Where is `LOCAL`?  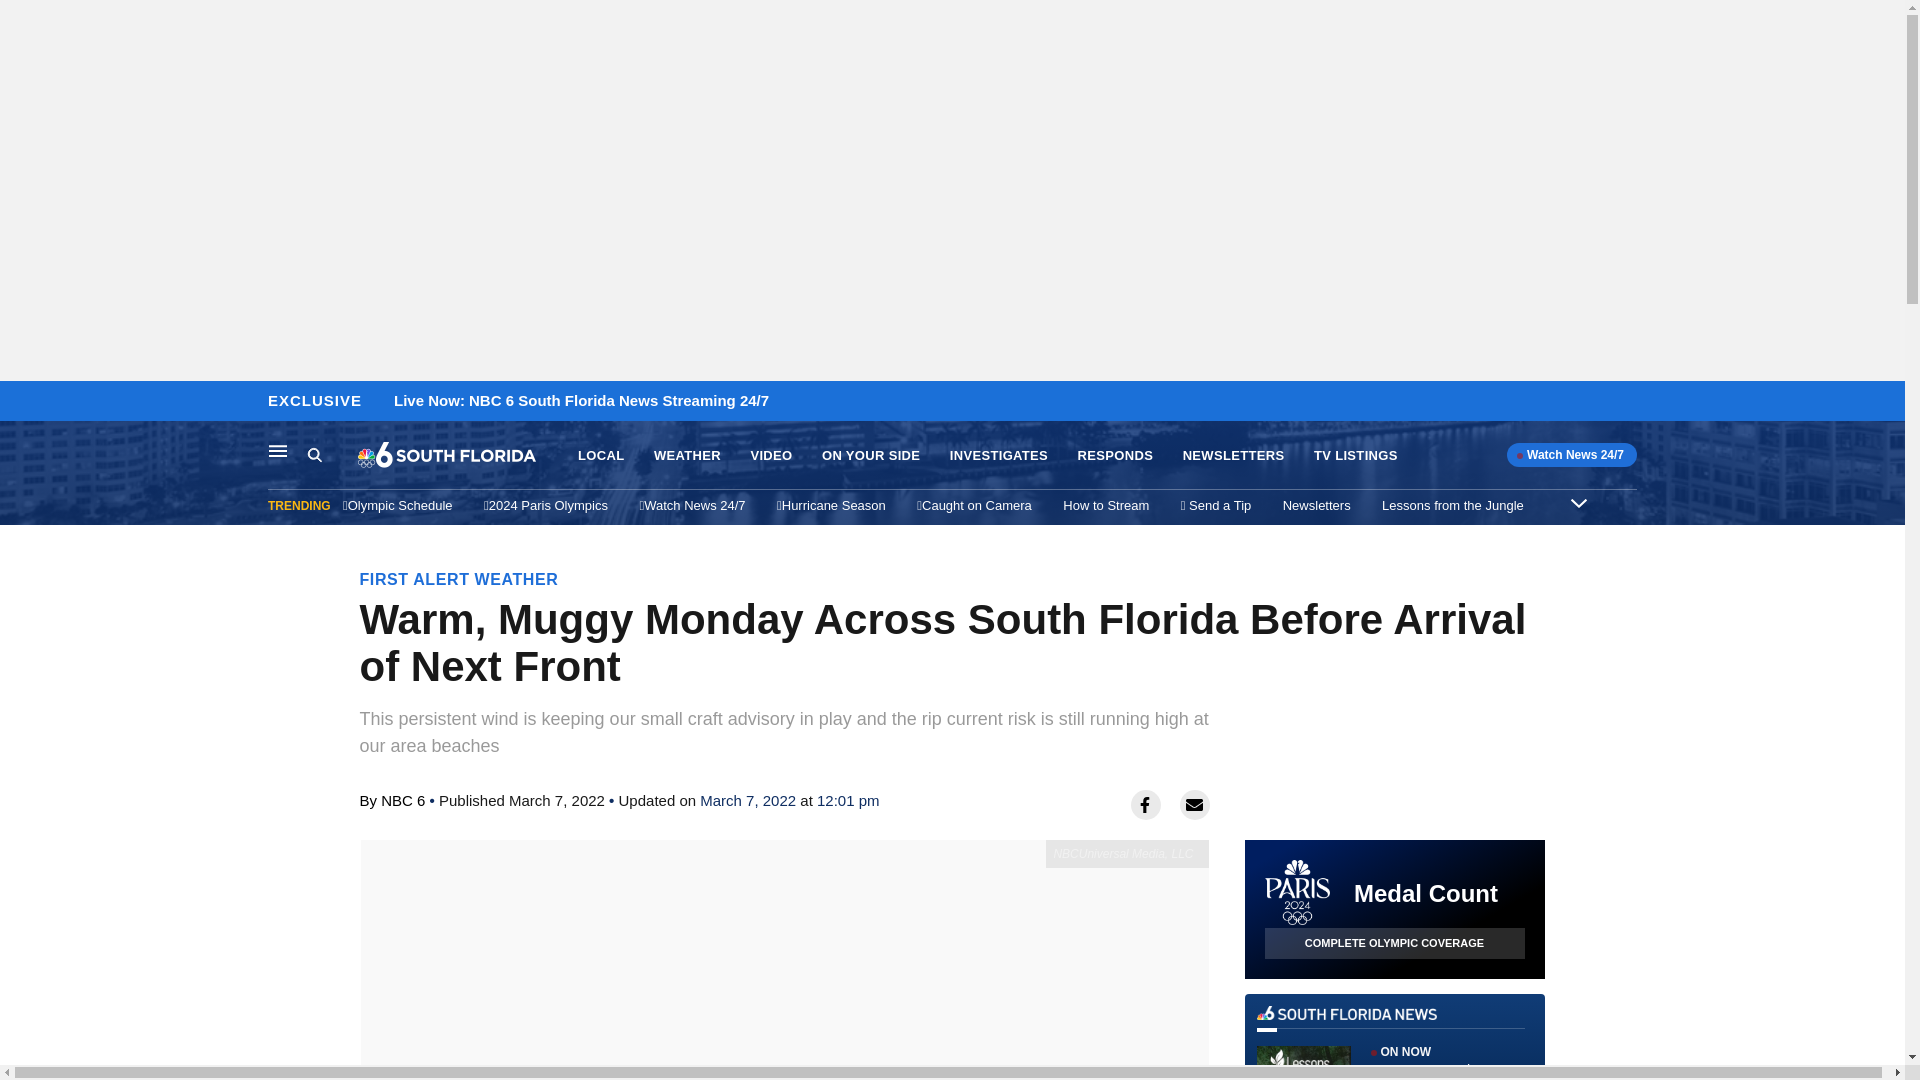 LOCAL is located at coordinates (600, 456).